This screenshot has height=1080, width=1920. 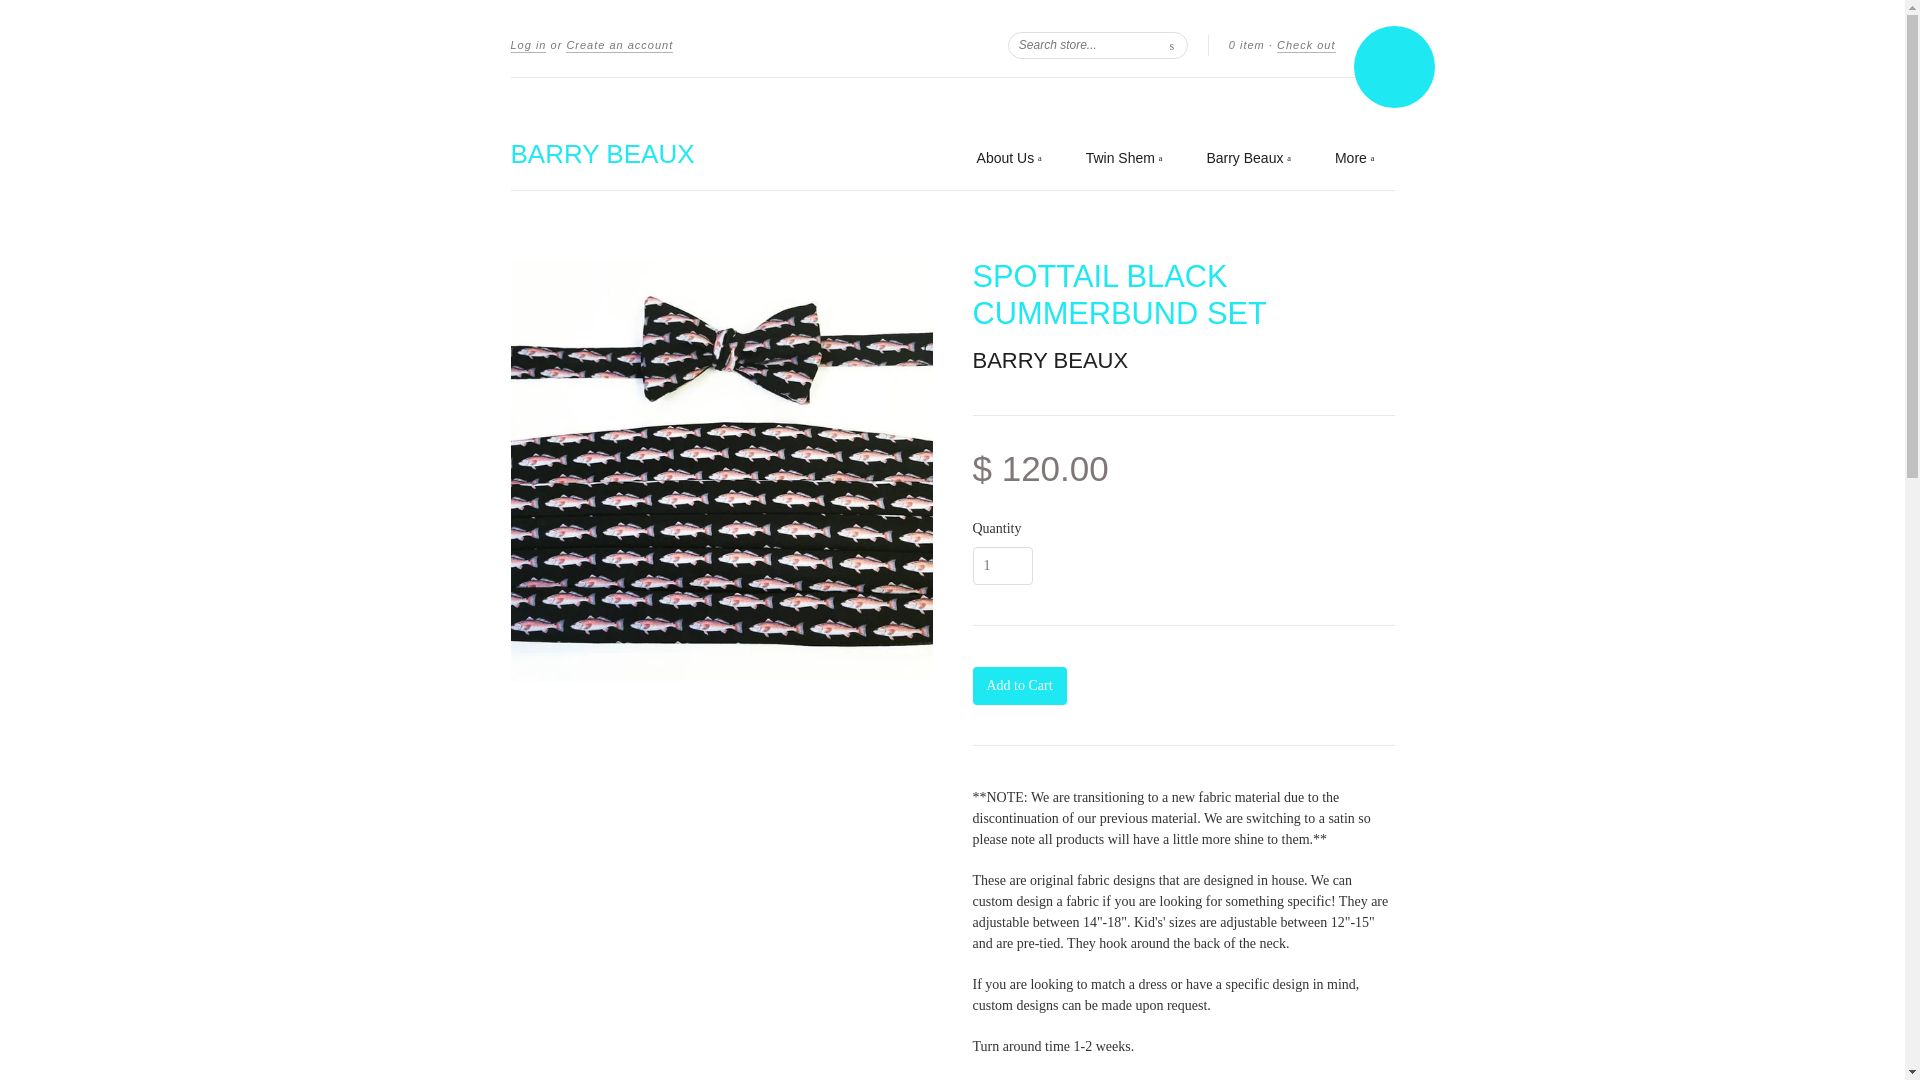 What do you see at coordinates (528, 45) in the screenshot?
I see `Log in` at bounding box center [528, 45].